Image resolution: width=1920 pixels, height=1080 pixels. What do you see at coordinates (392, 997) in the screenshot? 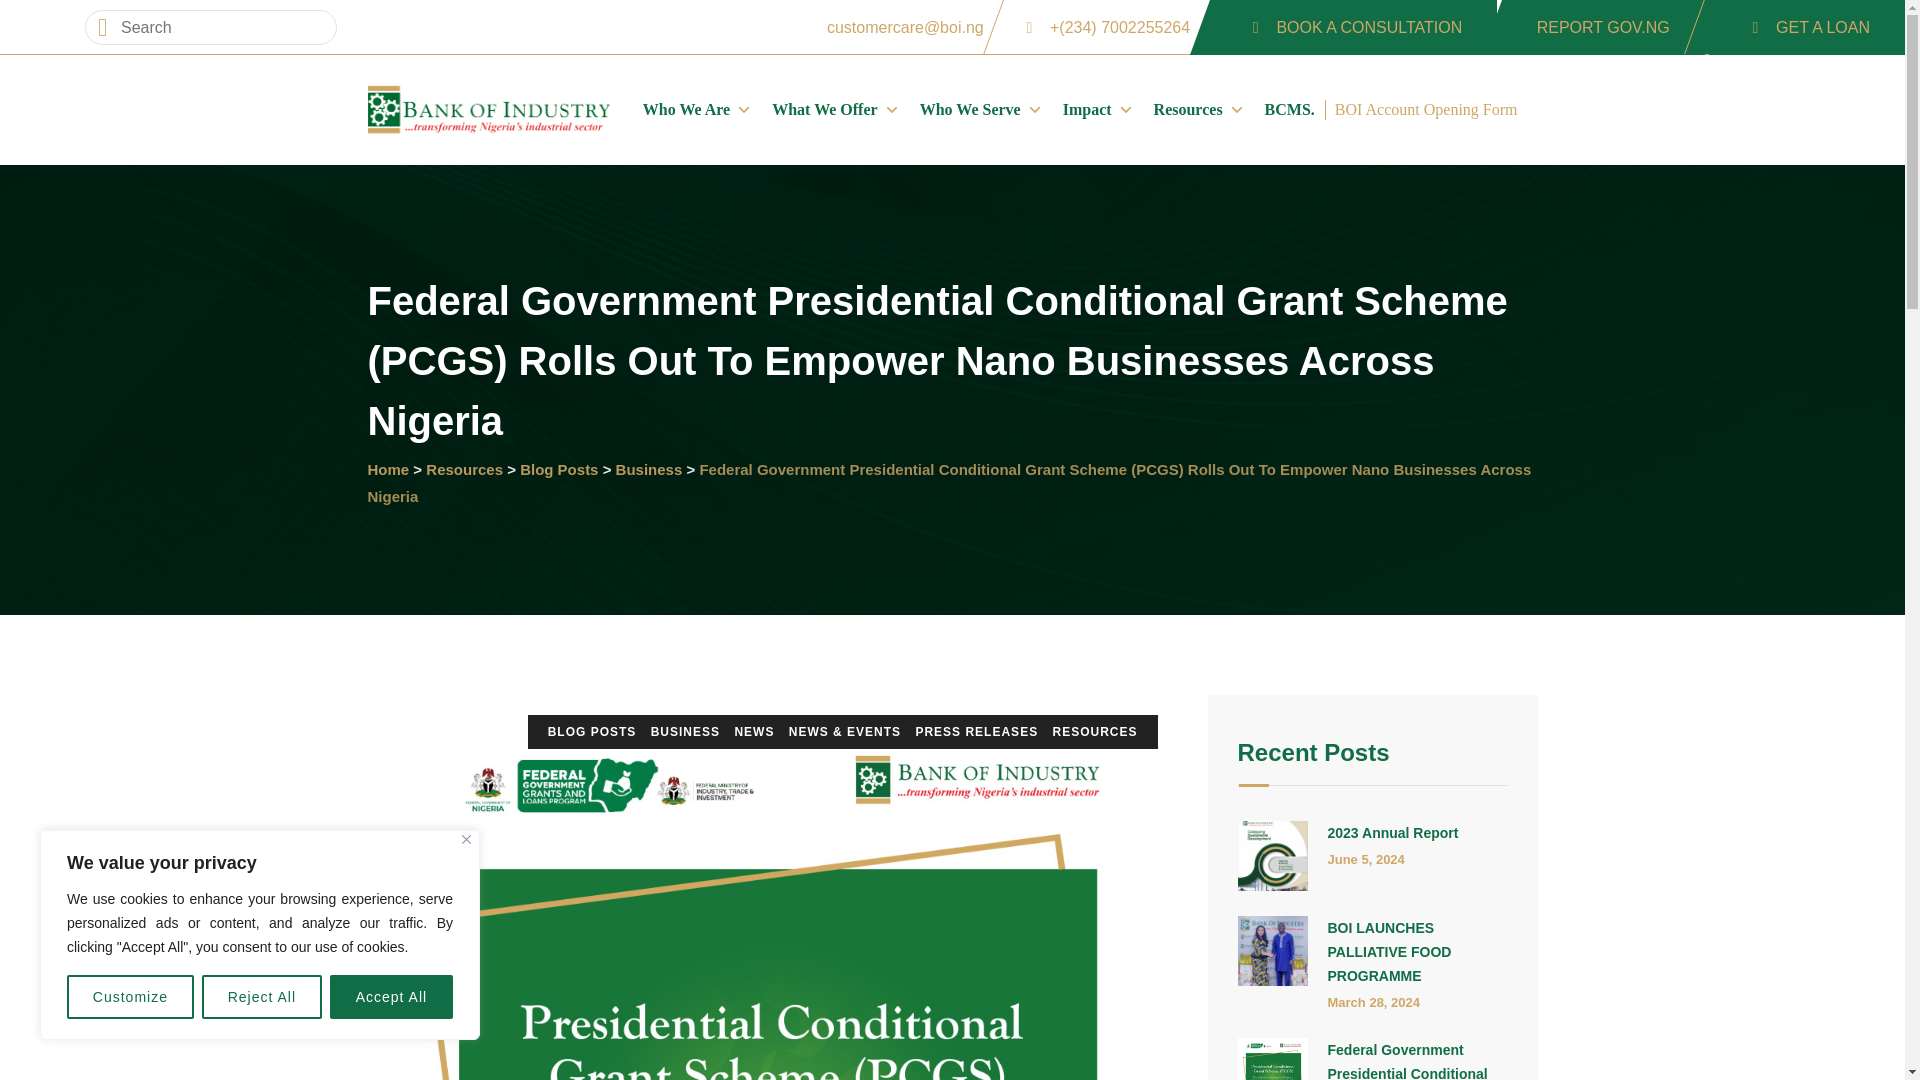
I see `Accept All` at bounding box center [392, 997].